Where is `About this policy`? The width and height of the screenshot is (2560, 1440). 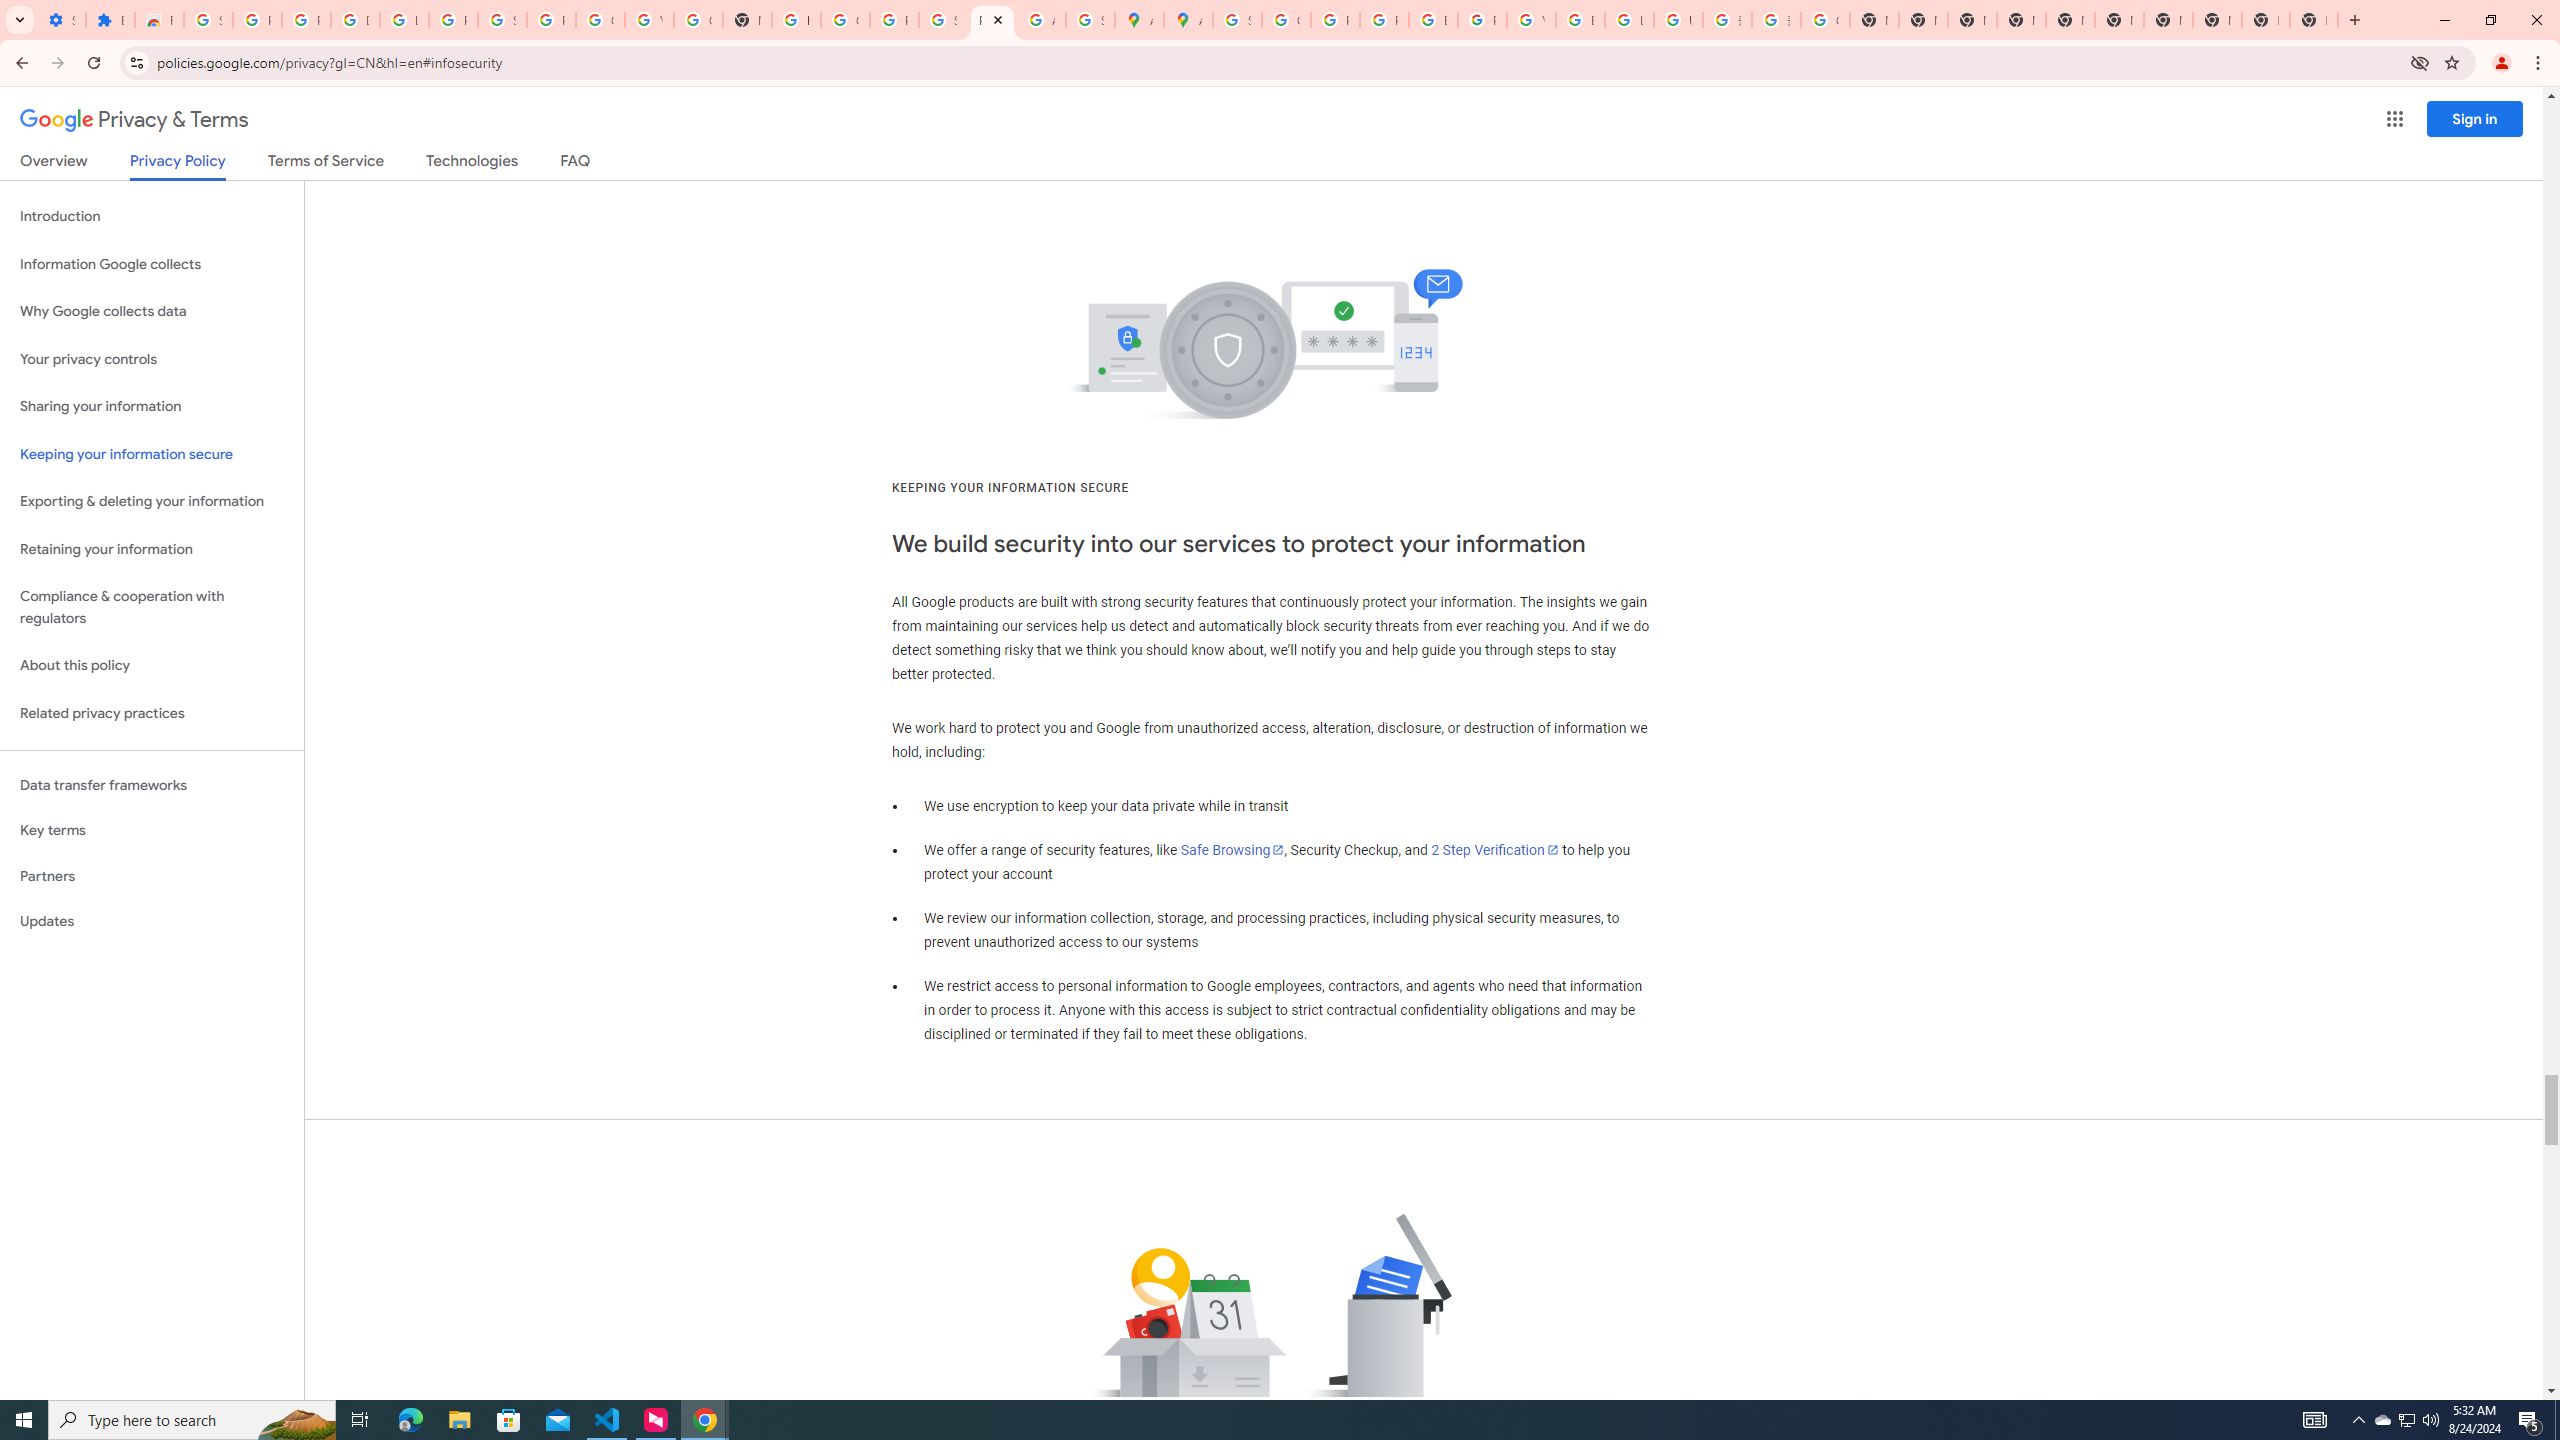 About this policy is located at coordinates (152, 666).